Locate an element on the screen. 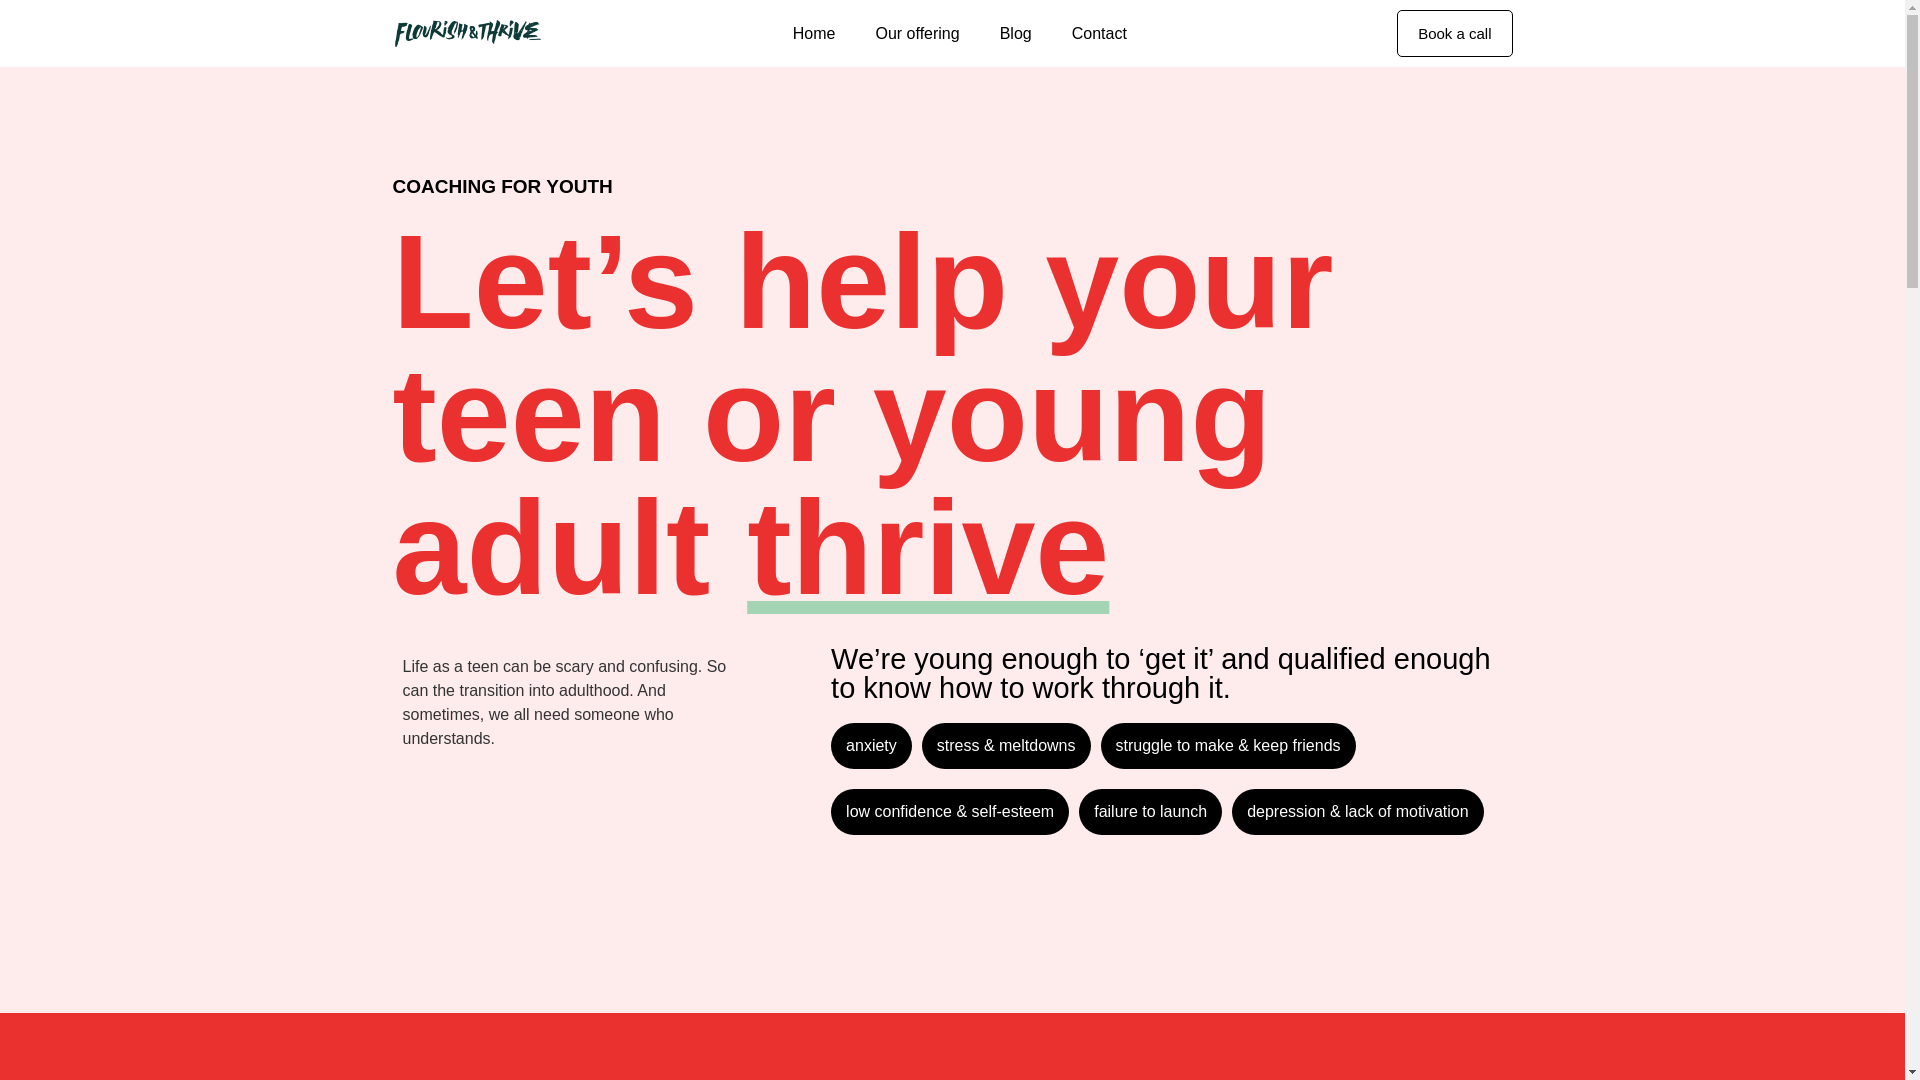 This screenshot has width=1920, height=1080. Book a call is located at coordinates (1454, 33).